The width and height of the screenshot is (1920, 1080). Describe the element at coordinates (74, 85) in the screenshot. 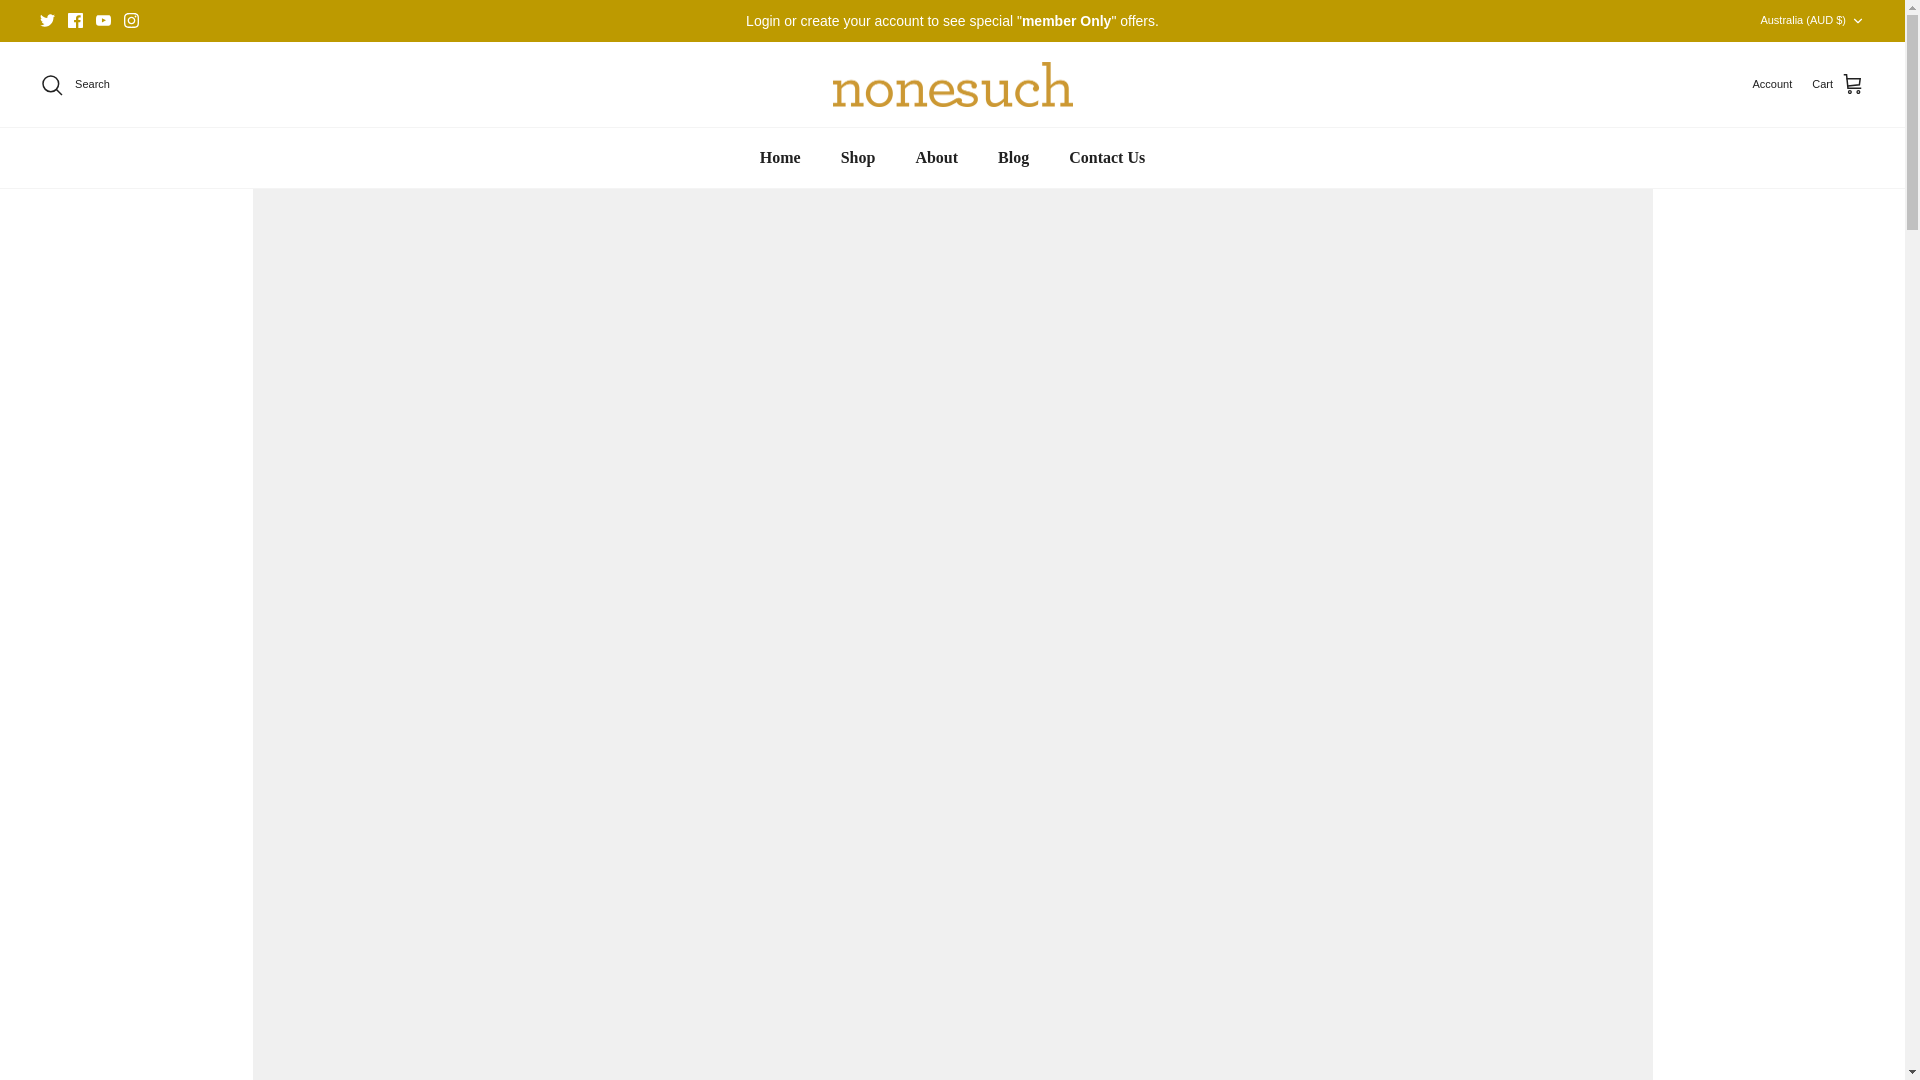

I see `Search` at that location.